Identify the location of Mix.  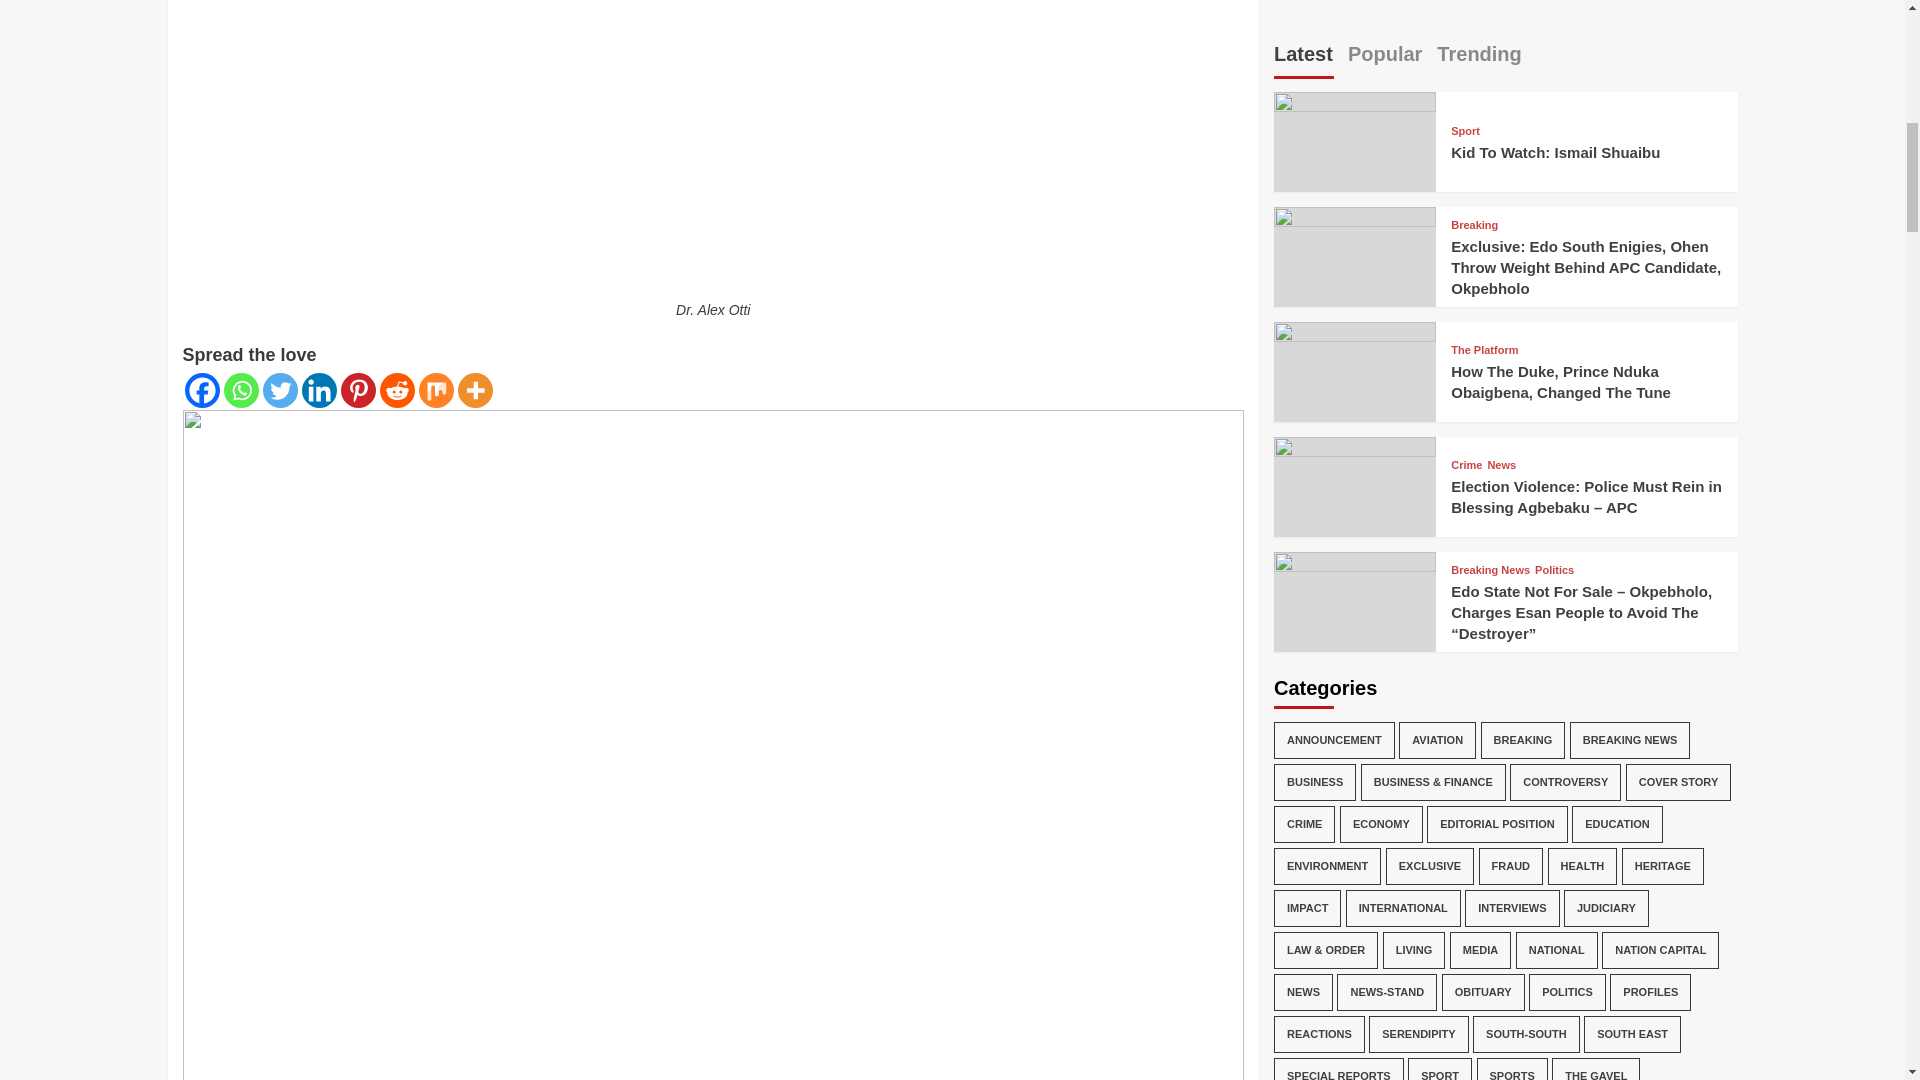
(436, 390).